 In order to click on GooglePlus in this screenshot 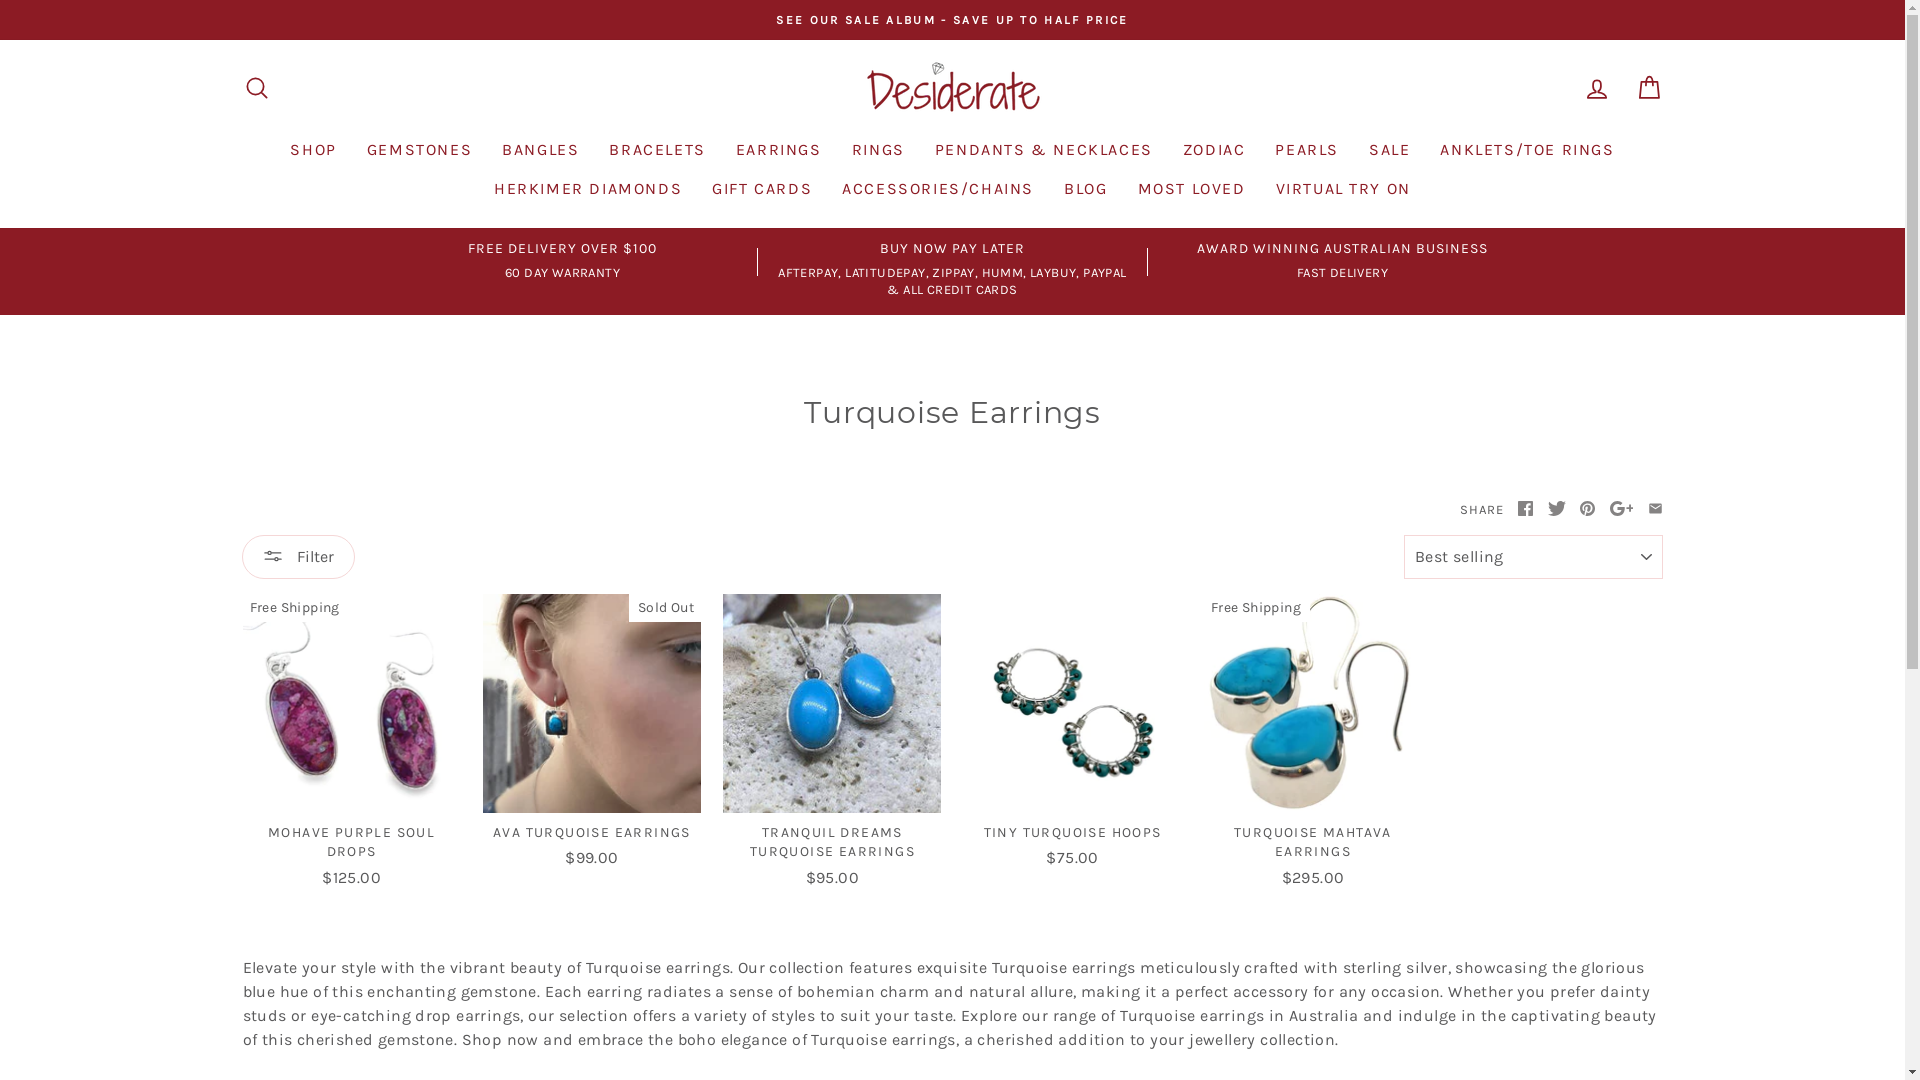, I will do `click(1622, 510)`.